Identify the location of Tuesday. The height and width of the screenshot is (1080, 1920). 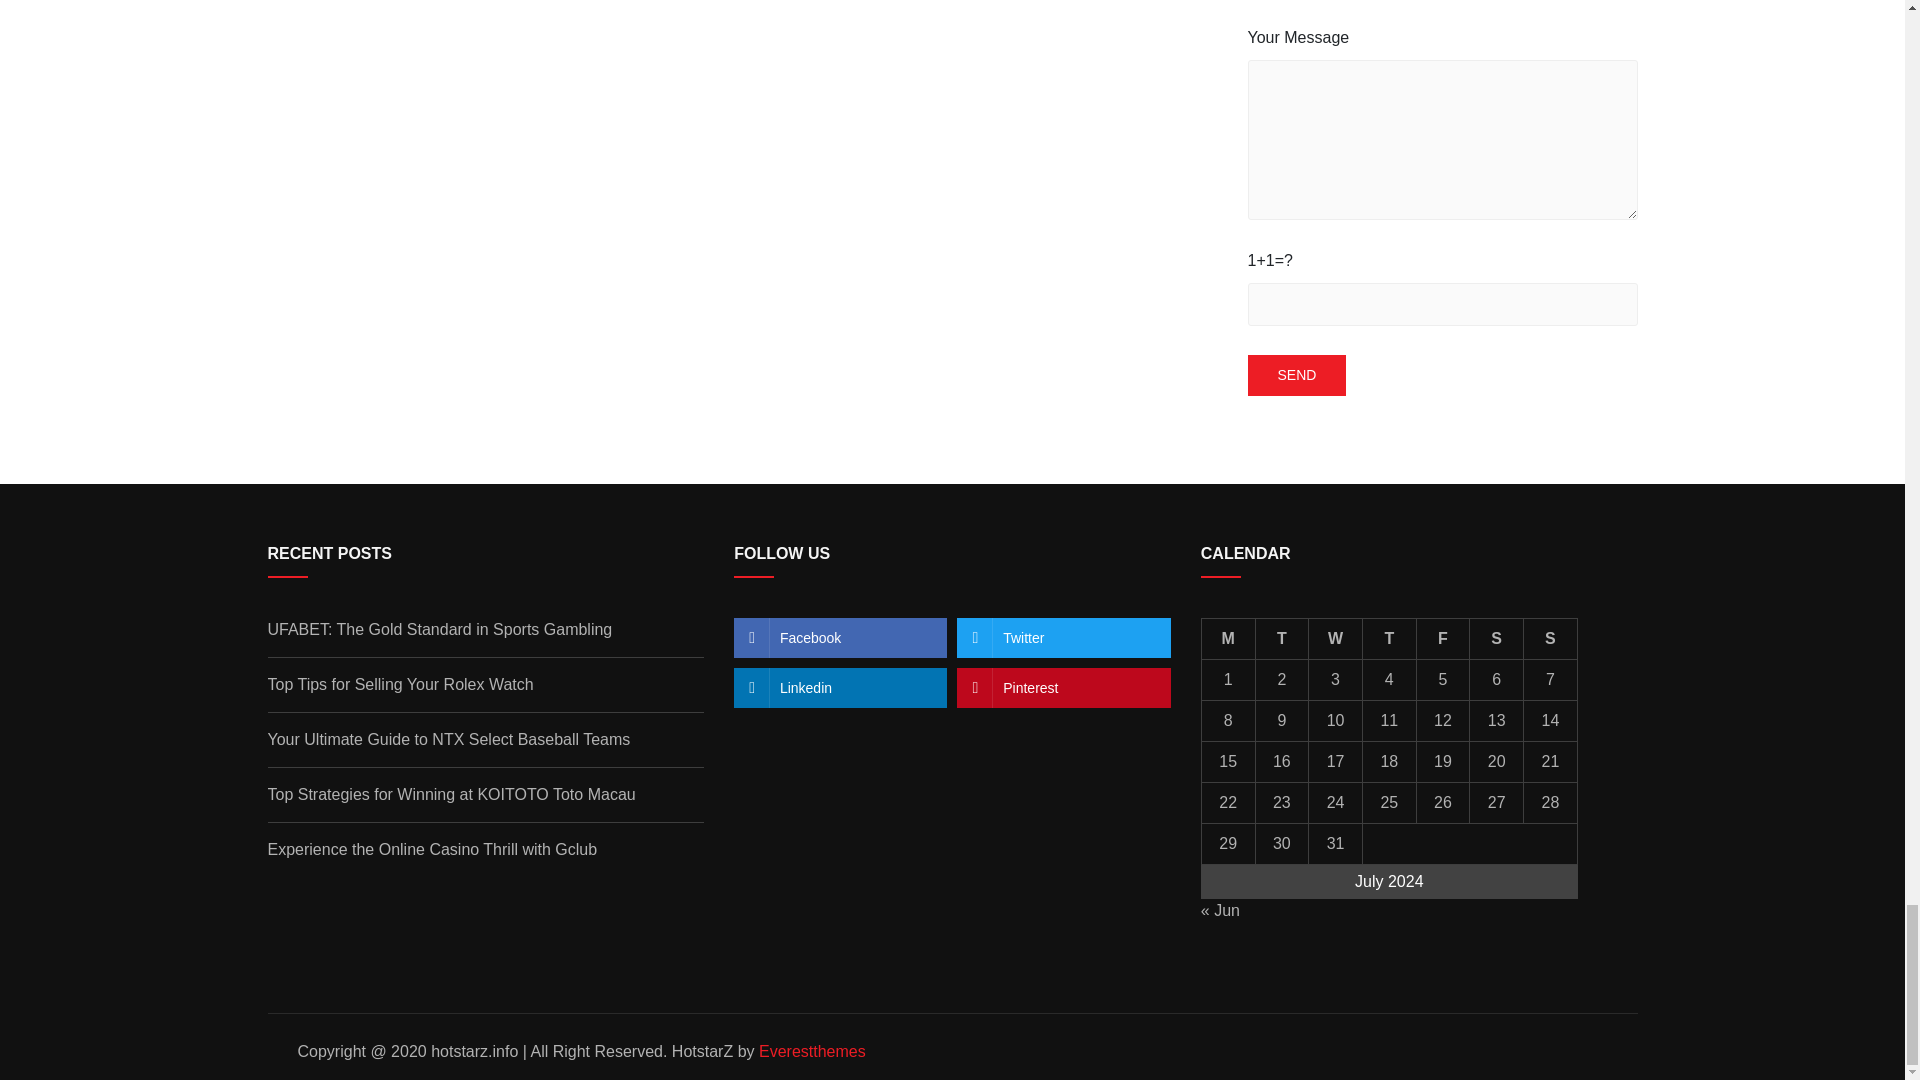
(1282, 638).